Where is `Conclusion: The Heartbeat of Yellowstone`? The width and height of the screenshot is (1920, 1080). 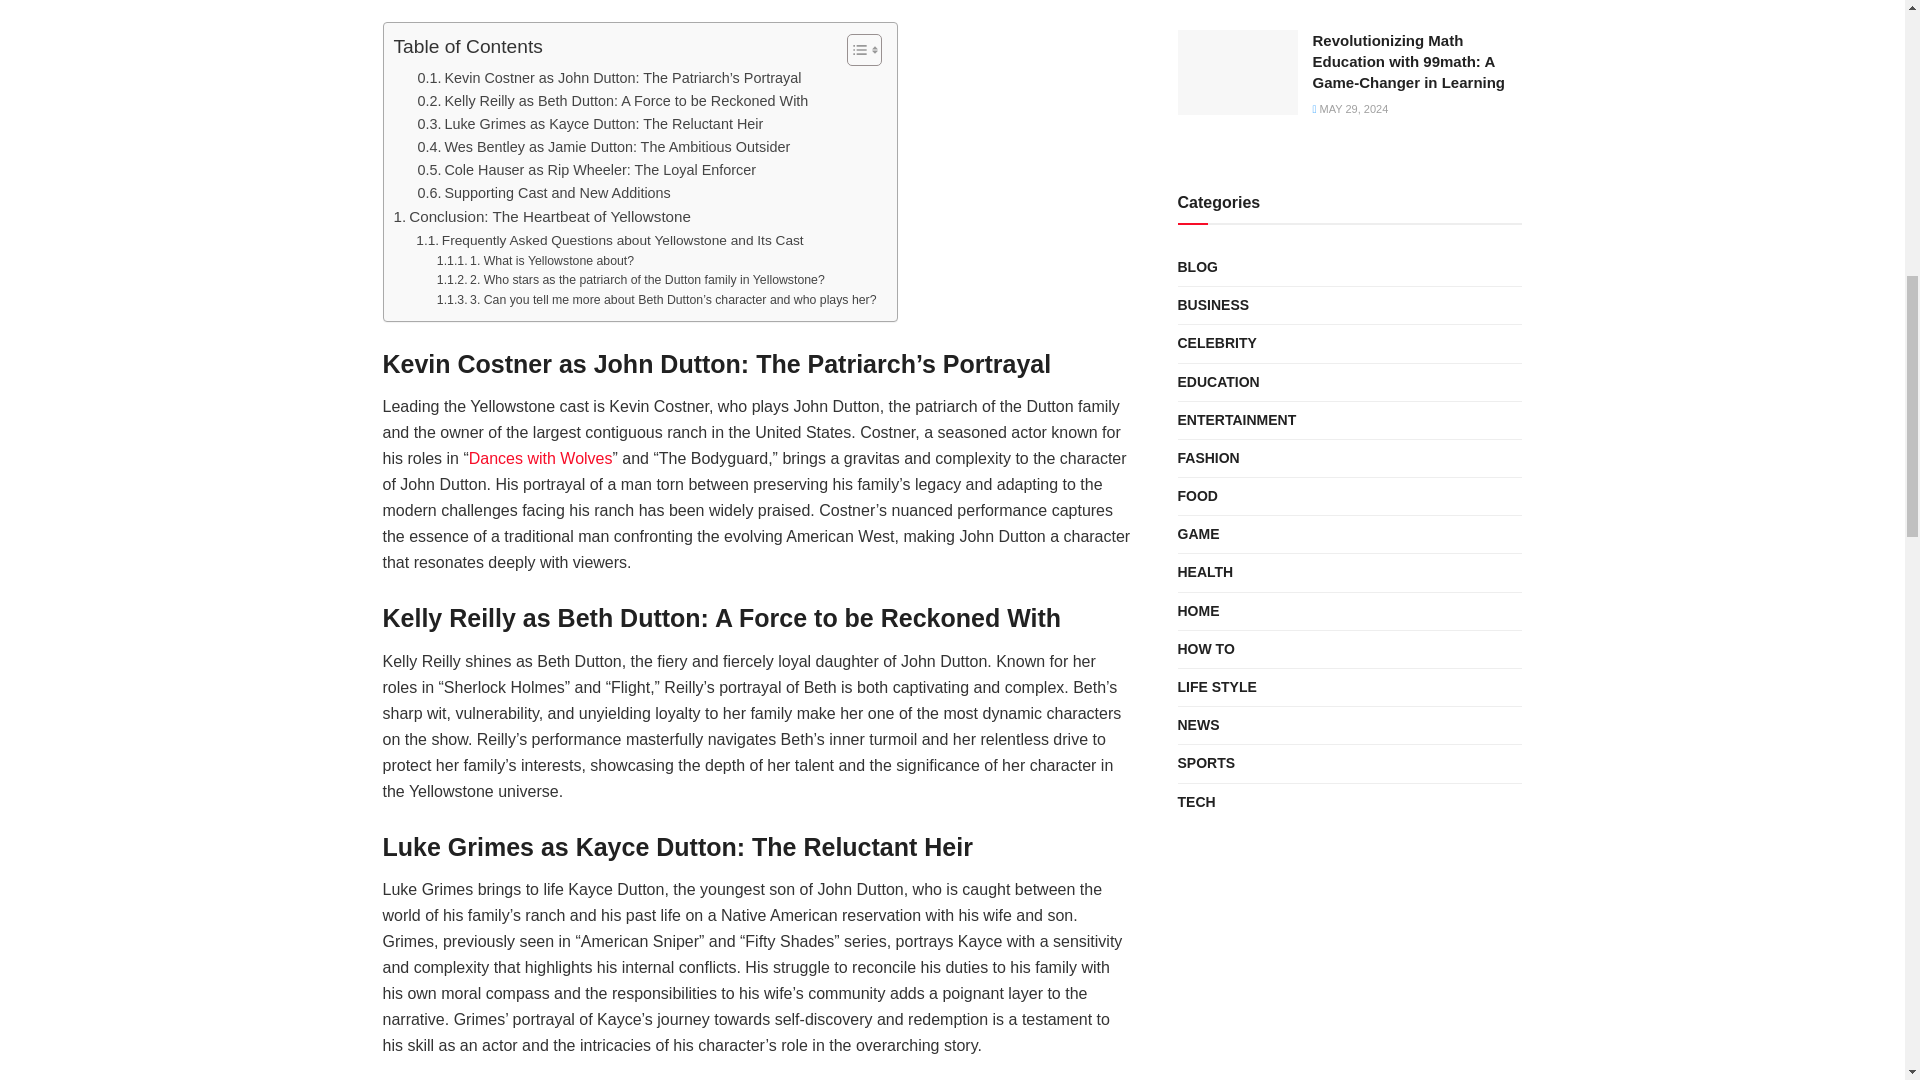 Conclusion: The Heartbeat of Yellowstone is located at coordinates (542, 216).